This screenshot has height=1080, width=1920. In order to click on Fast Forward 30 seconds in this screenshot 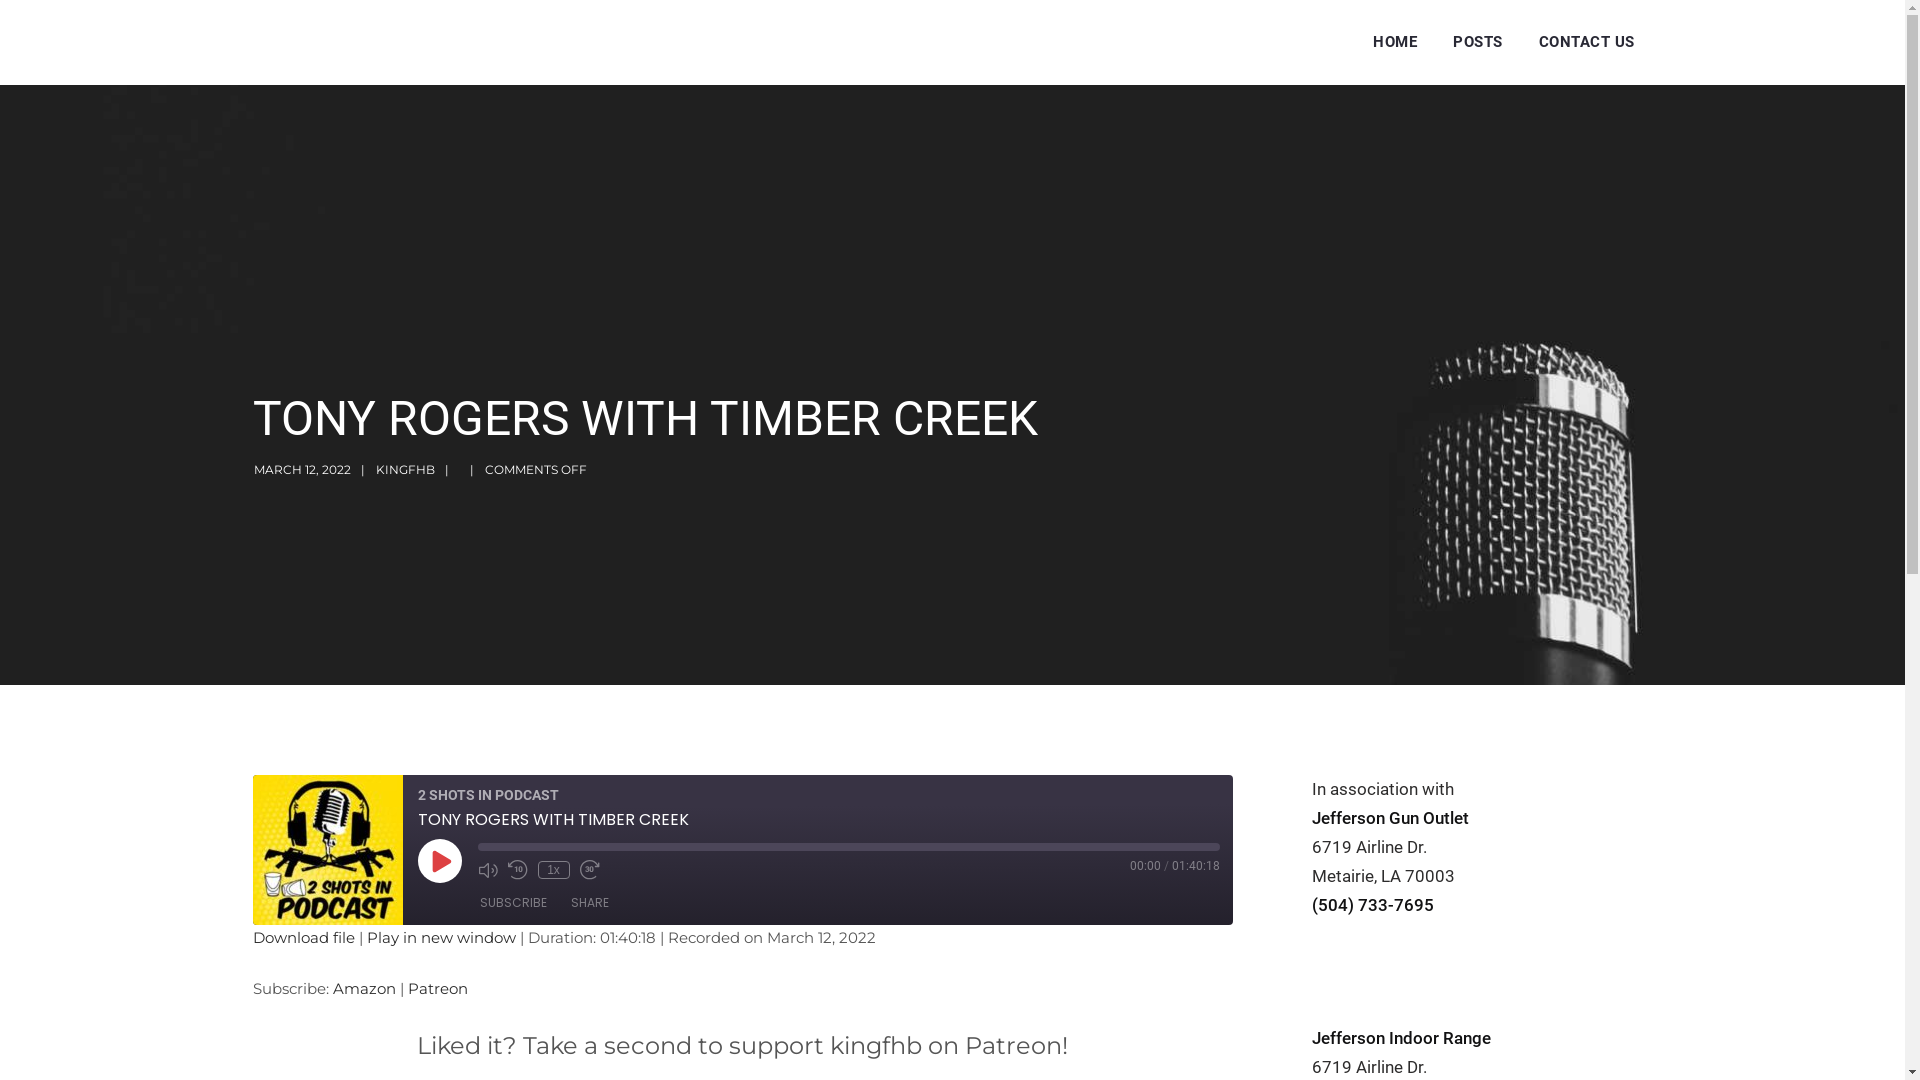, I will do `click(590, 870)`.